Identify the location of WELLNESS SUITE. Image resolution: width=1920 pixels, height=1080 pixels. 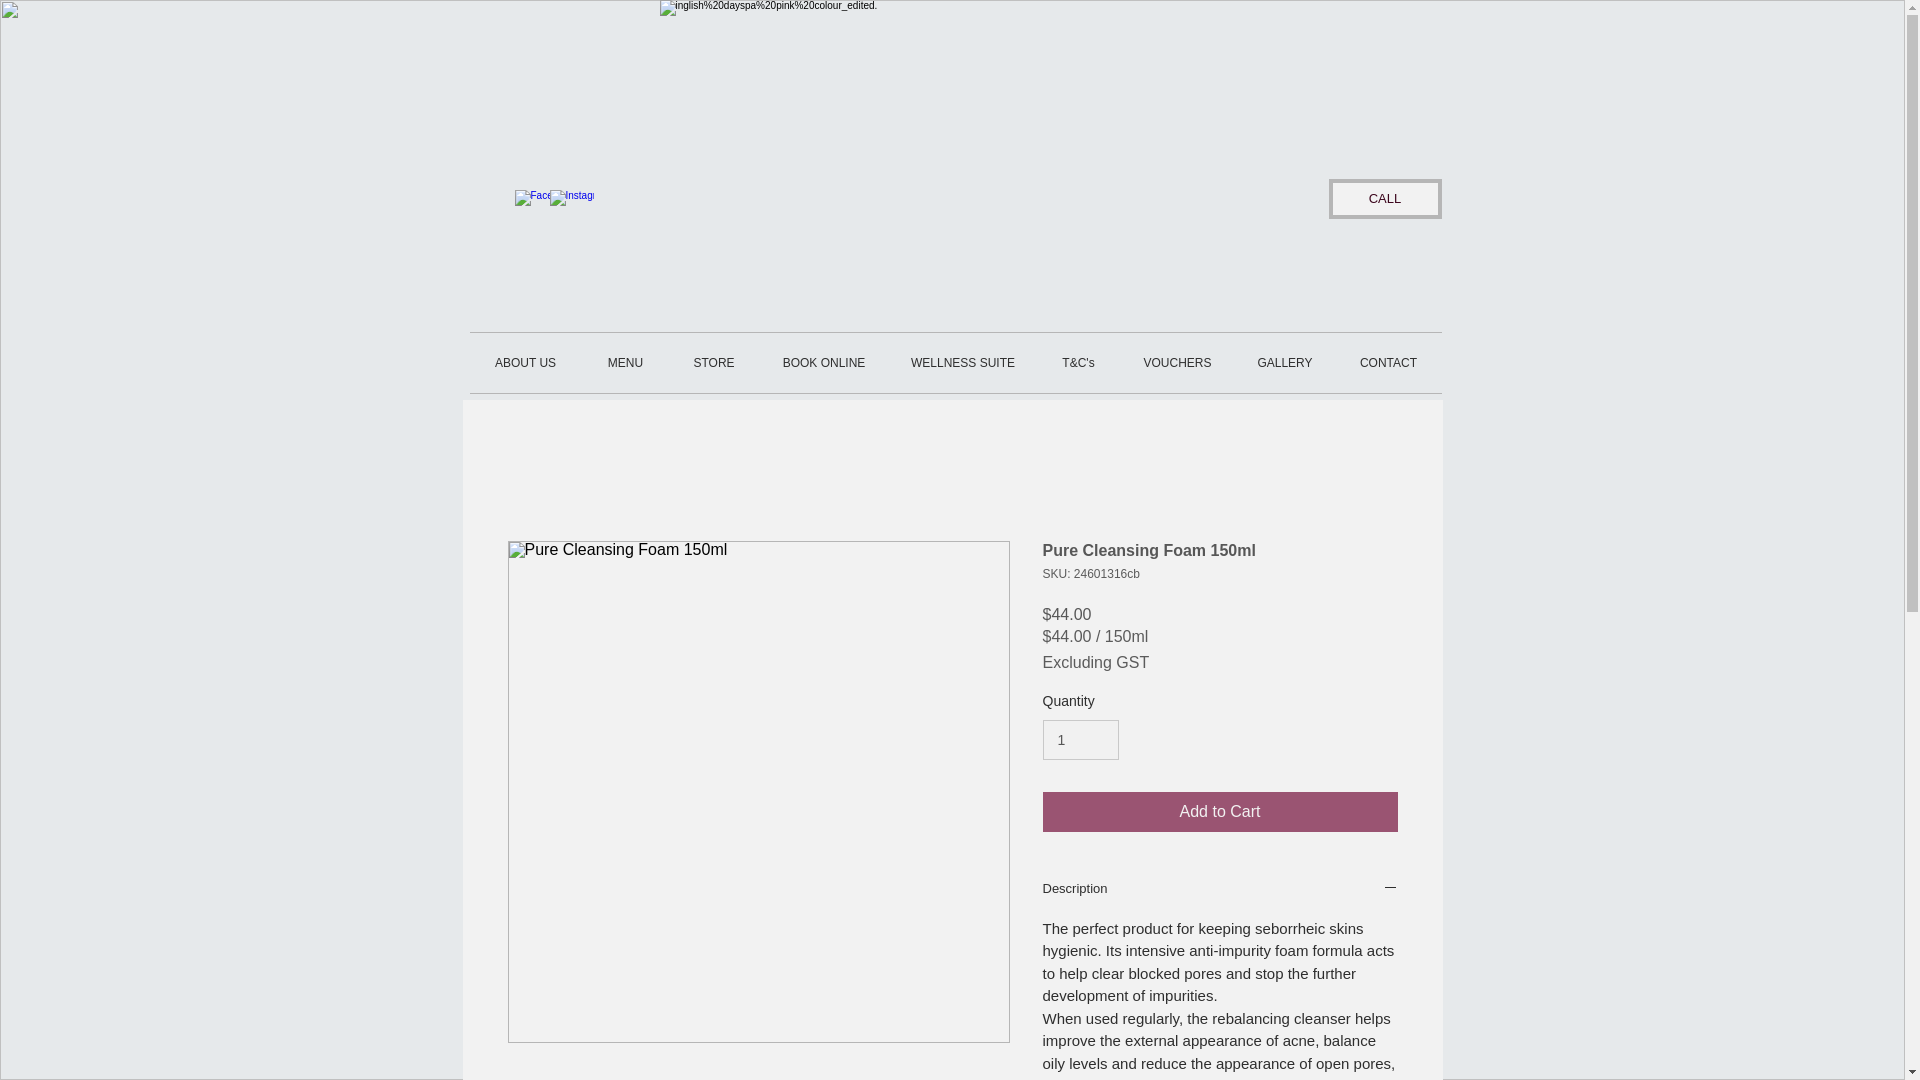
(963, 362).